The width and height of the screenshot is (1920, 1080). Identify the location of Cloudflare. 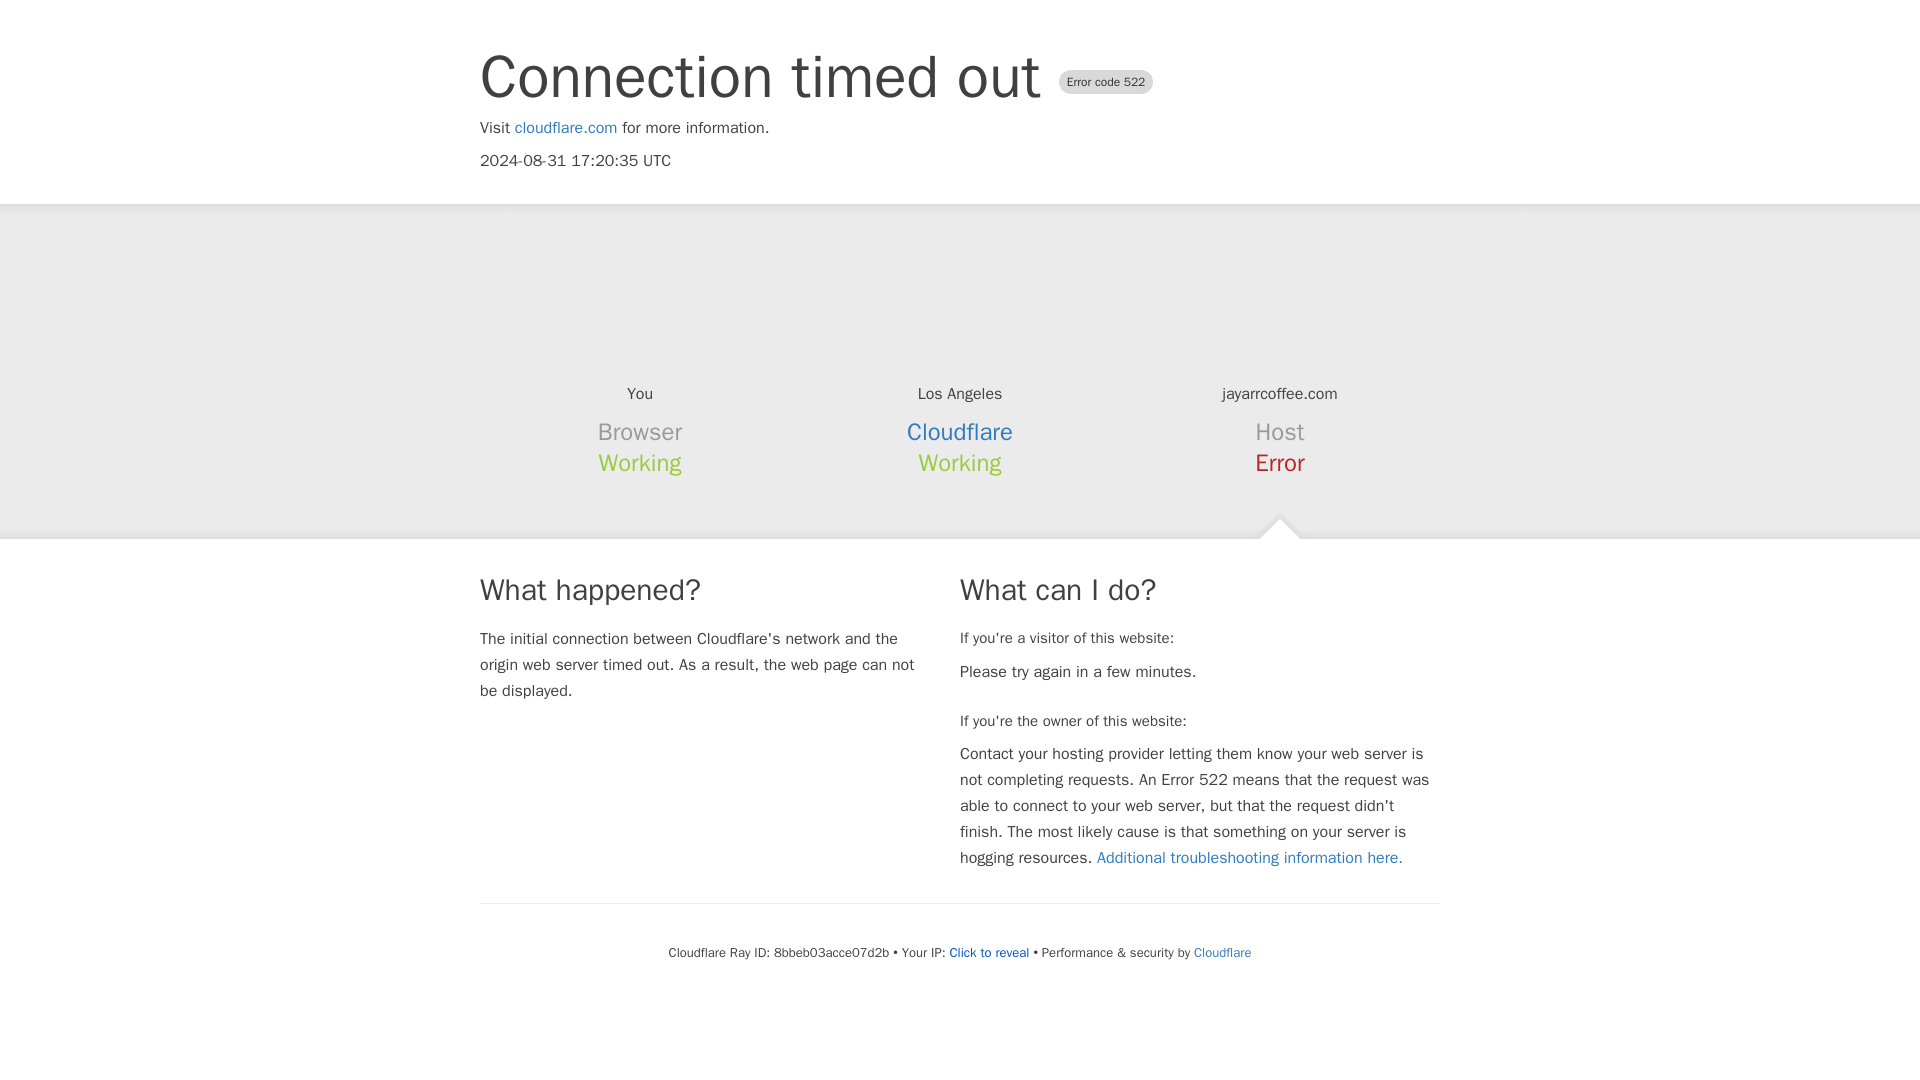
(960, 432).